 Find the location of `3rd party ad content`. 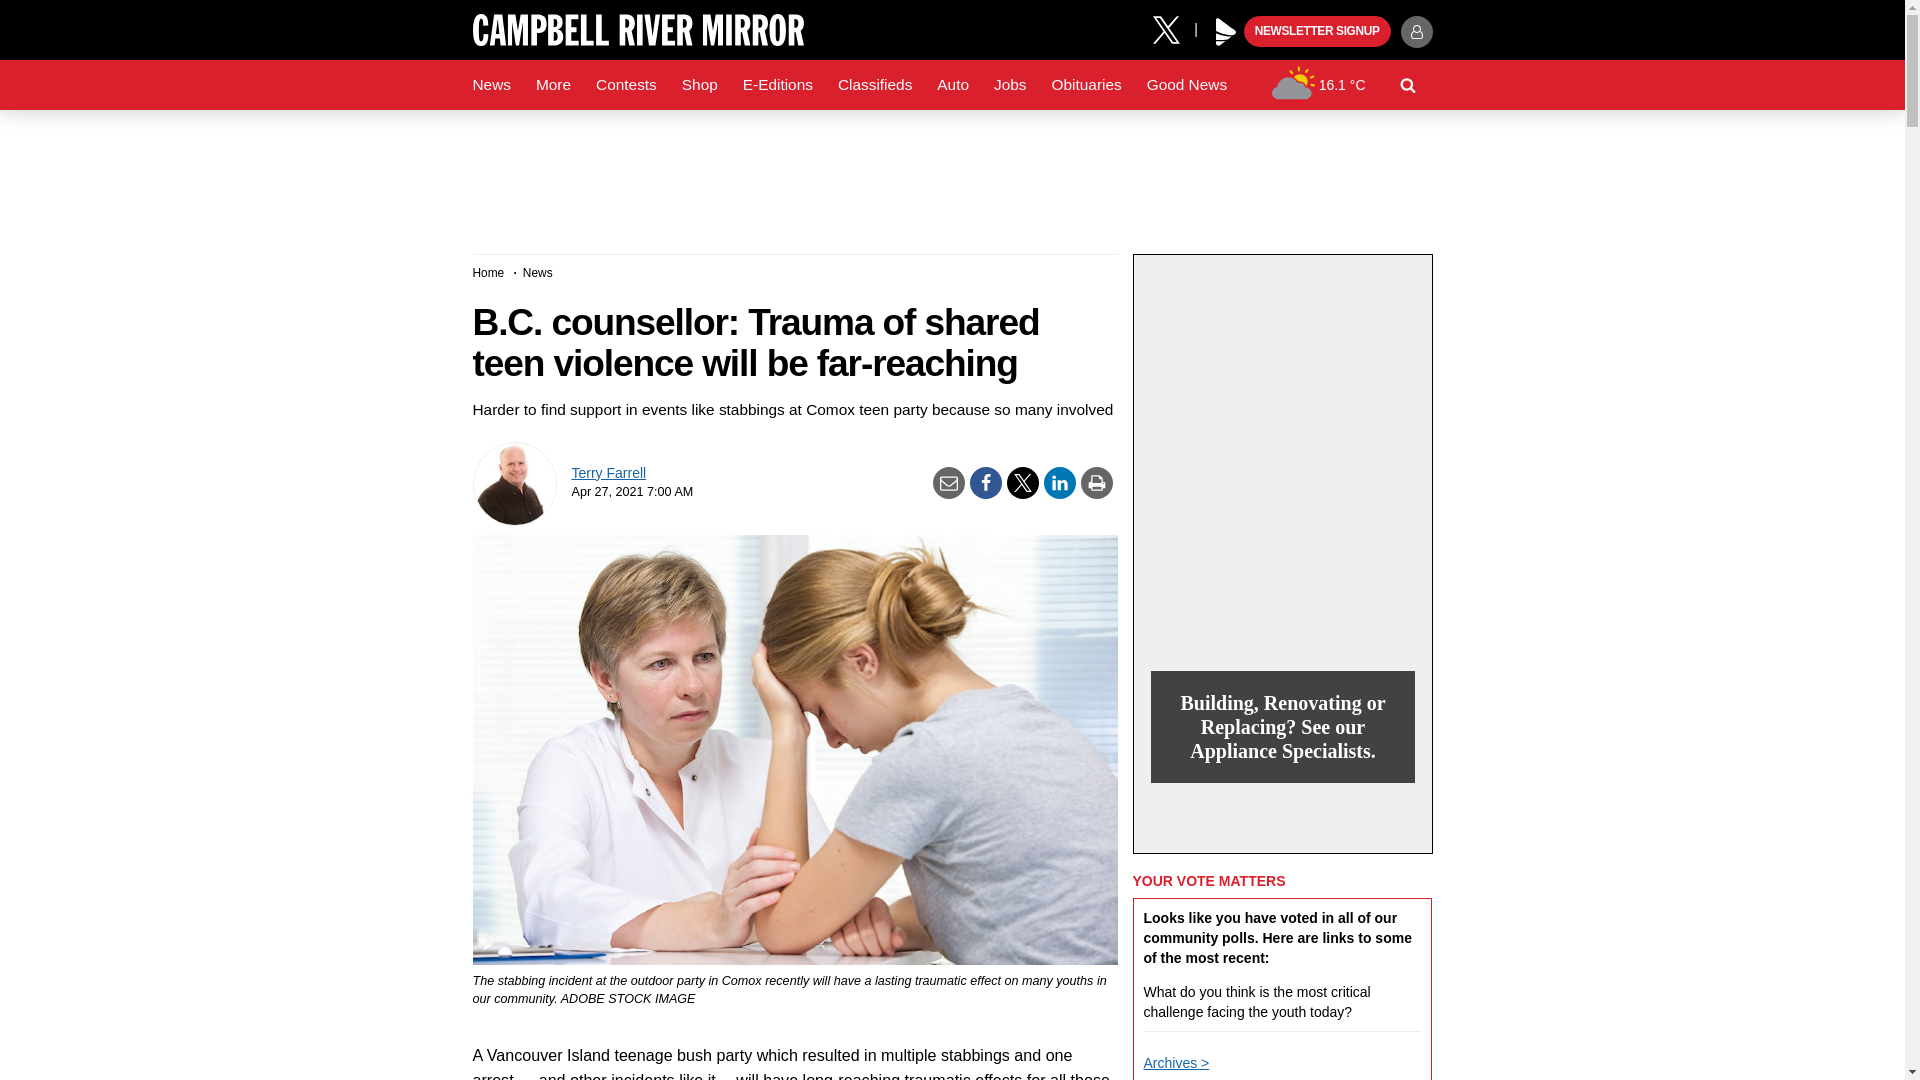

3rd party ad content is located at coordinates (951, 174).